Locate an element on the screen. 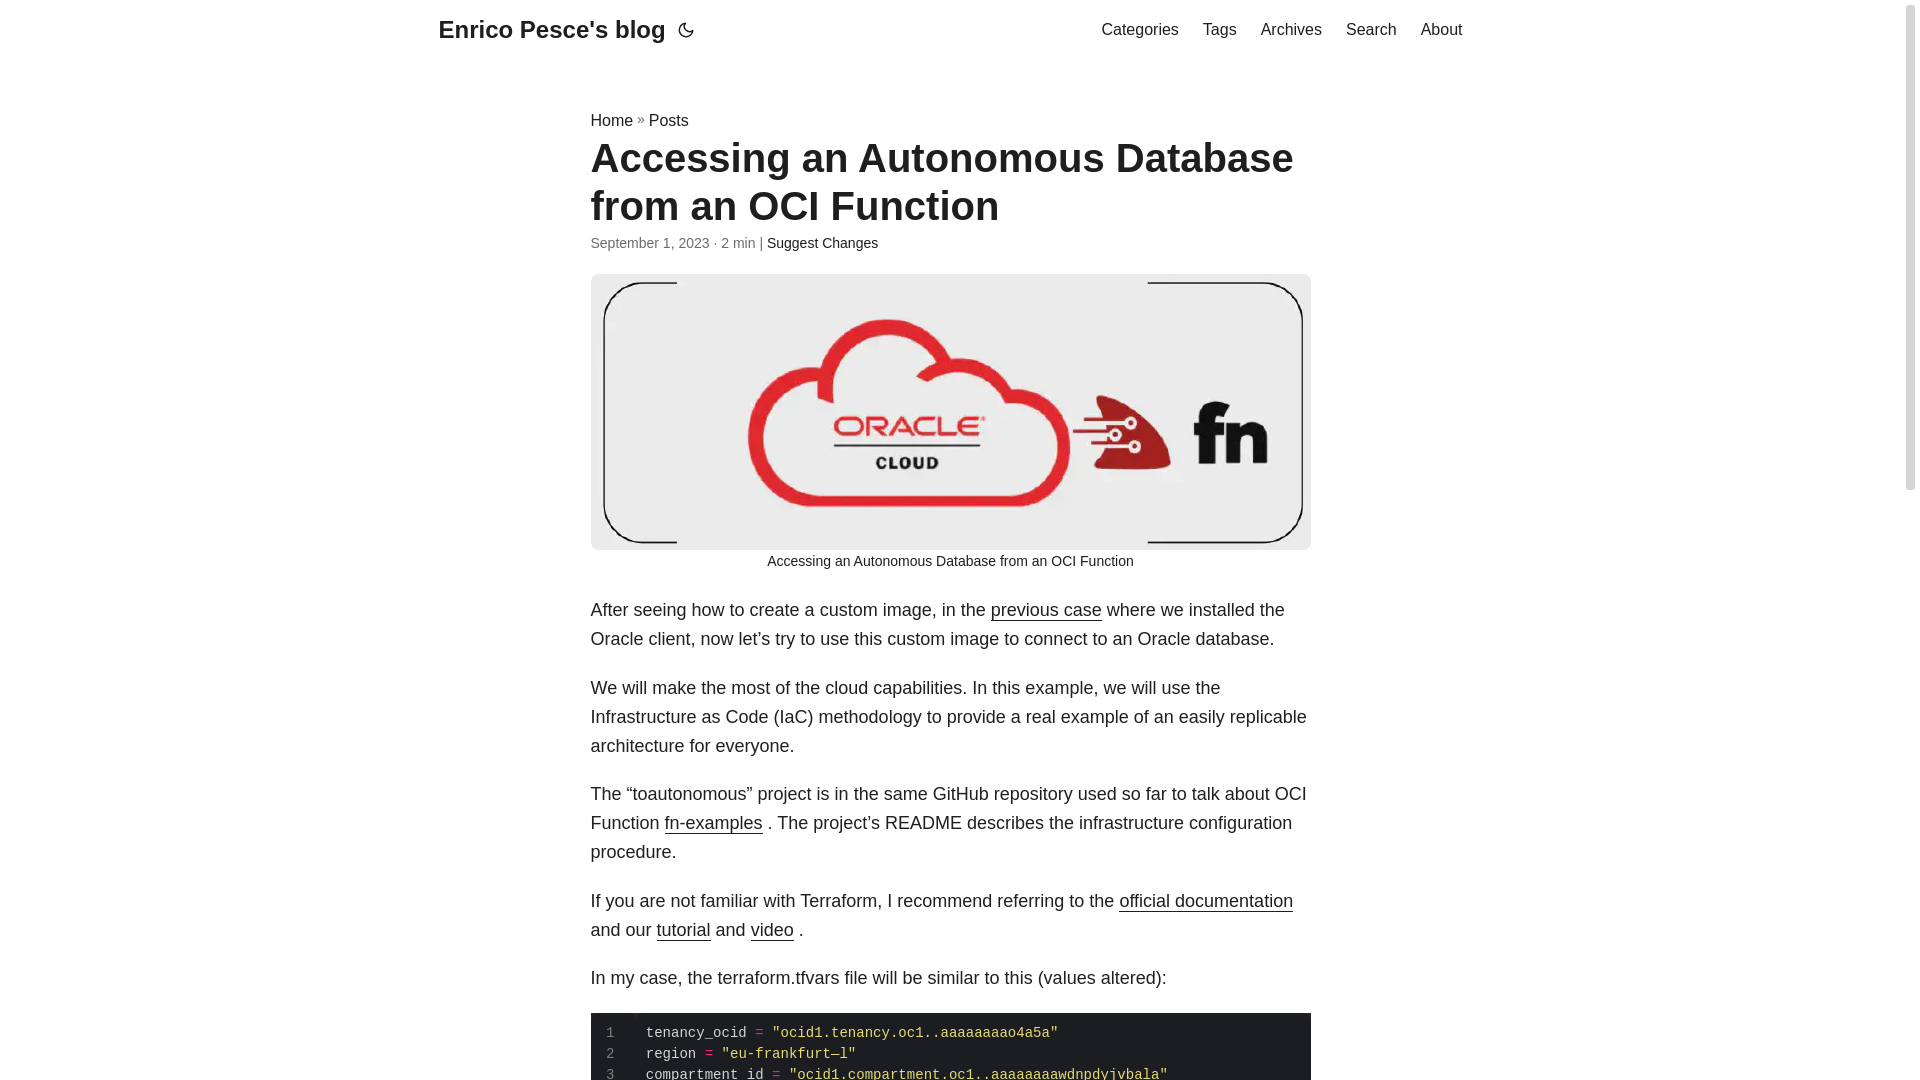 This screenshot has width=1920, height=1080. Categories is located at coordinates (1139, 30).